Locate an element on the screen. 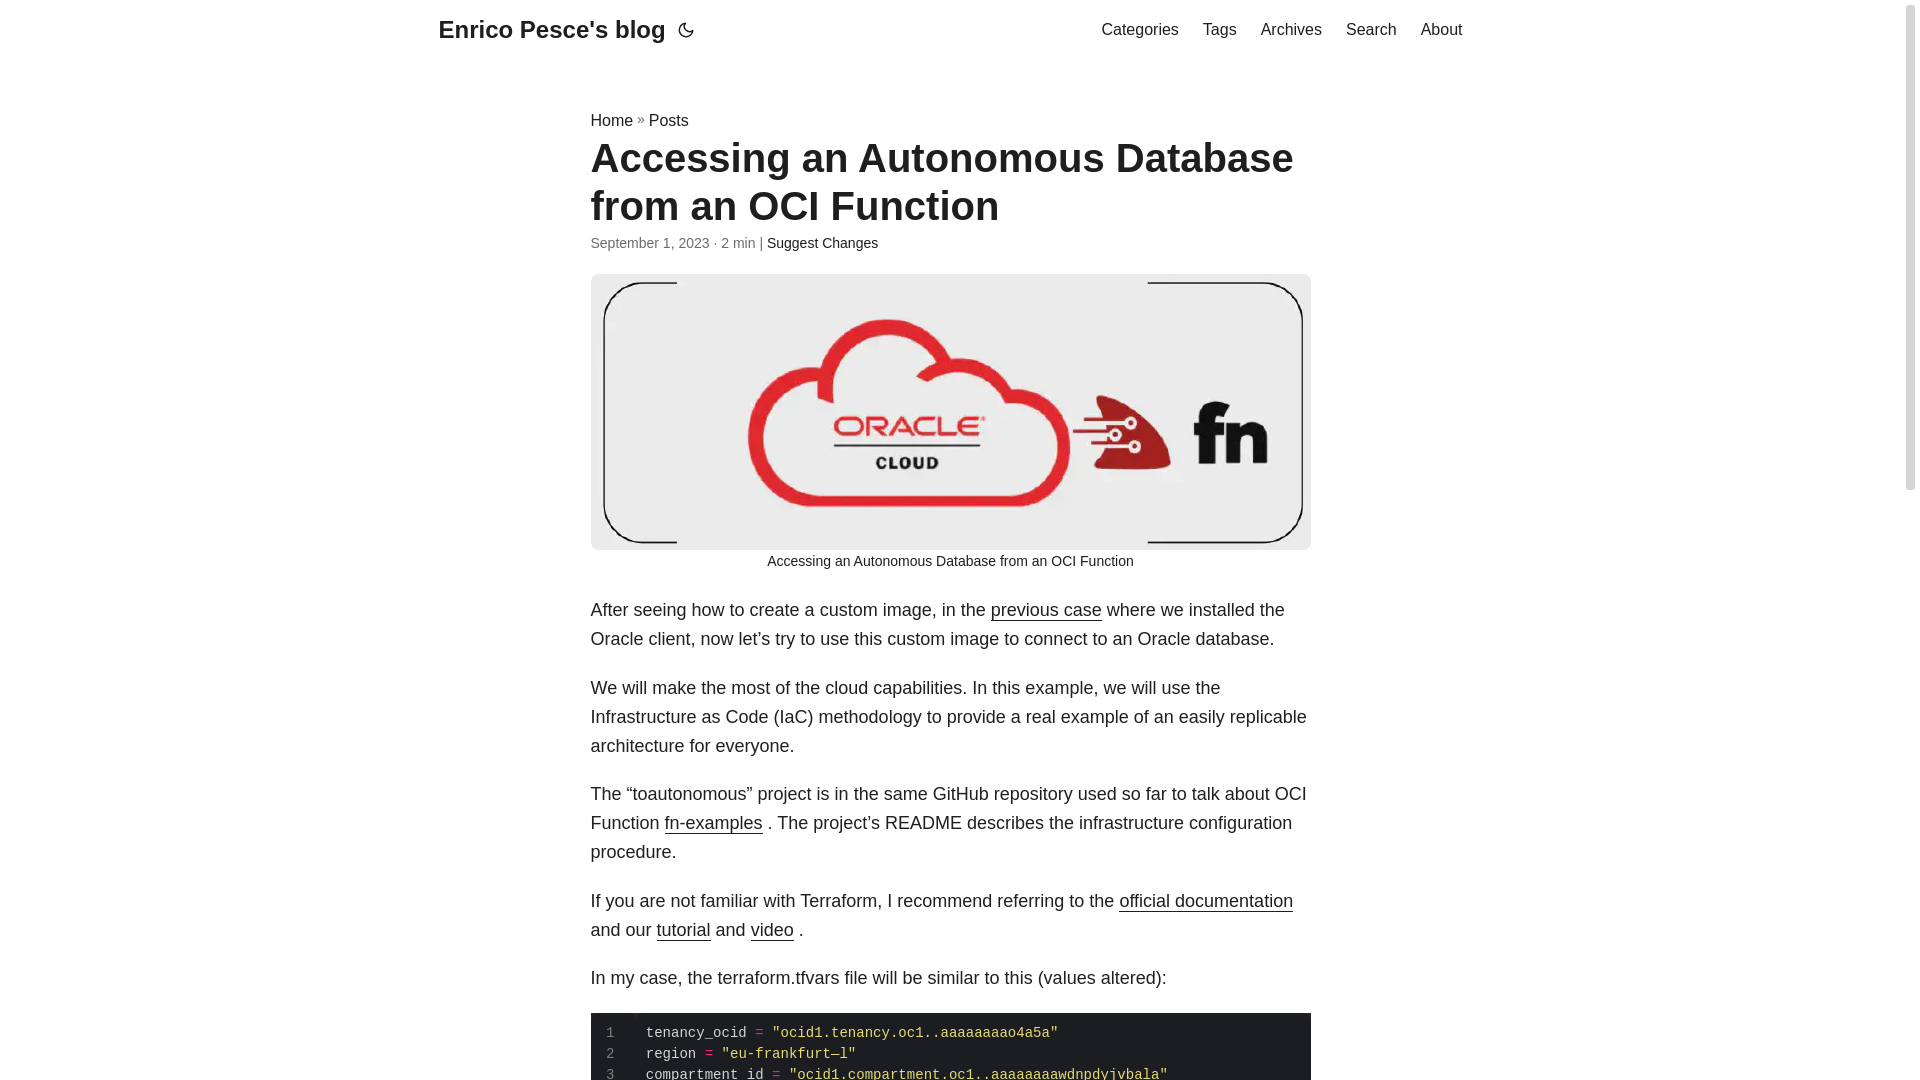 This screenshot has width=1920, height=1080. Categories is located at coordinates (1139, 30).